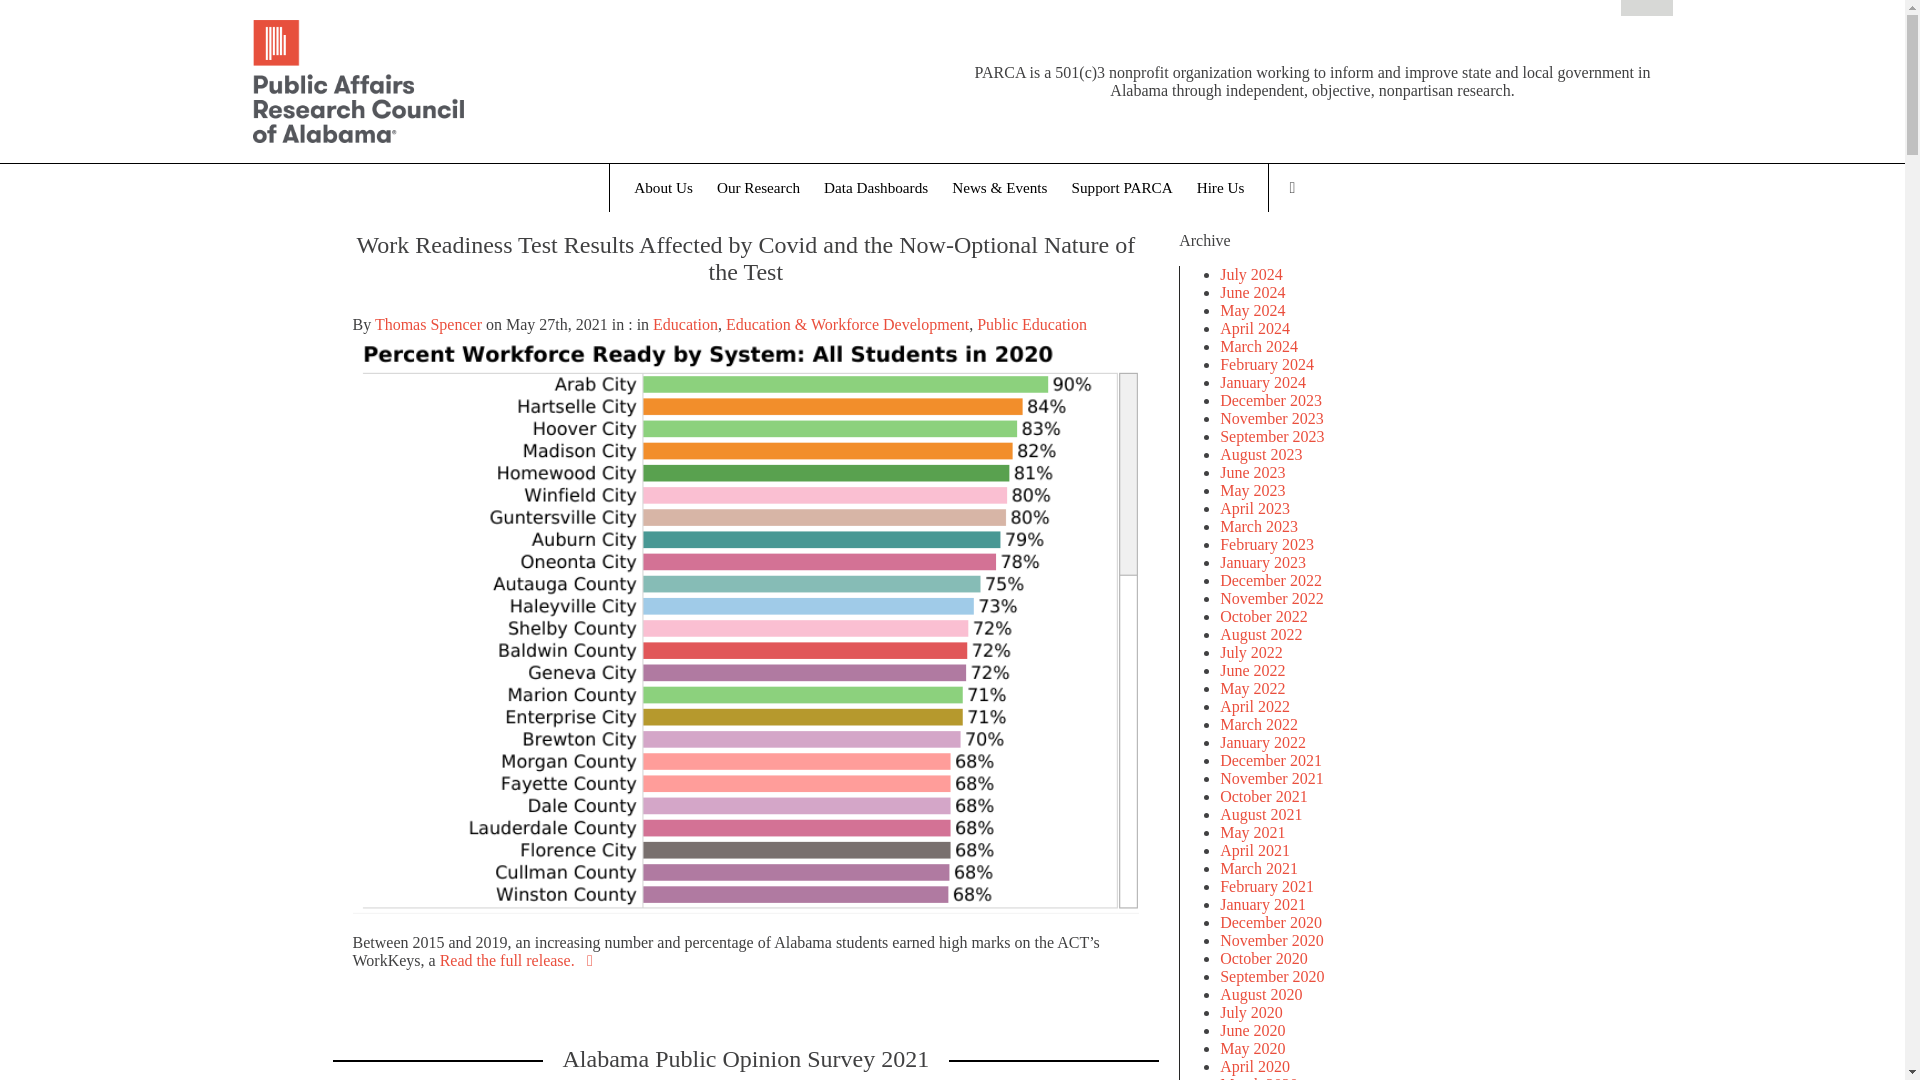  I want to click on About Us, so click(663, 188).